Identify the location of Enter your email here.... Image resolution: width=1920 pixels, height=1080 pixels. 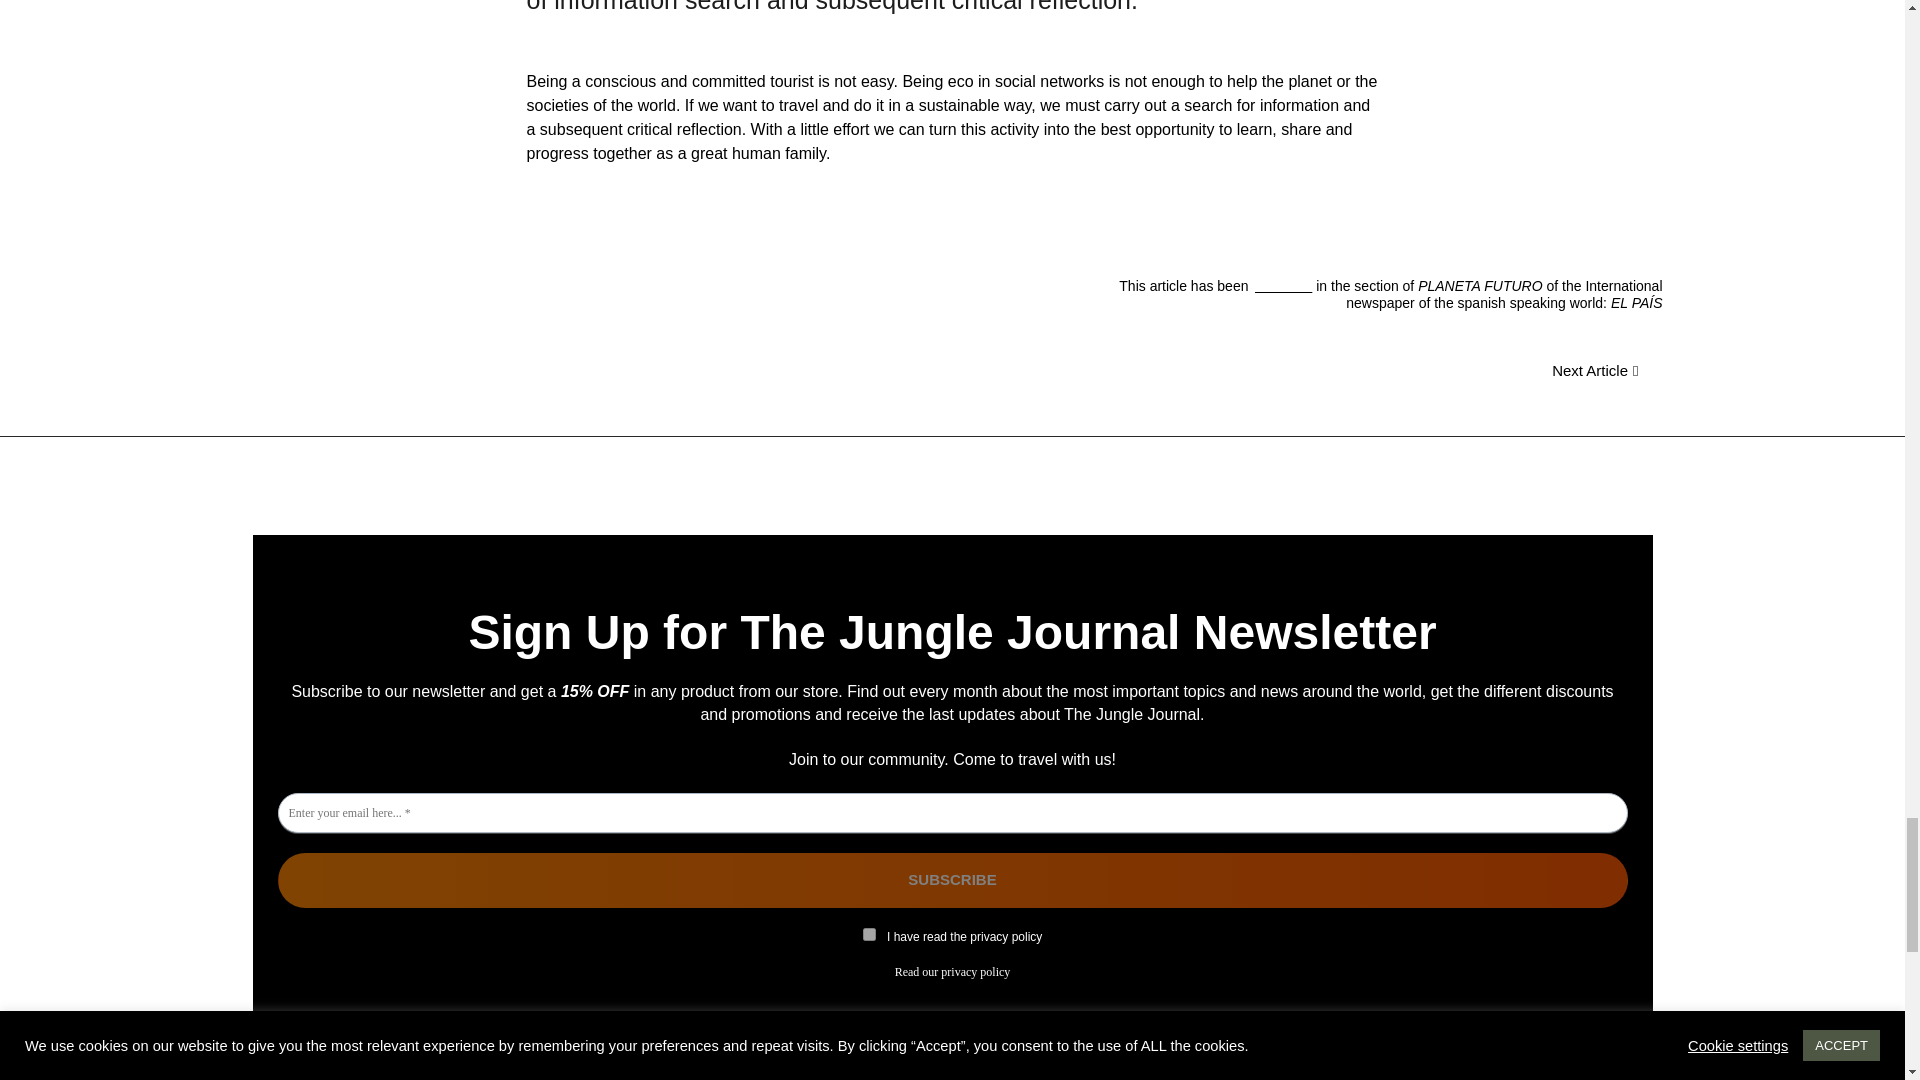
(953, 812).